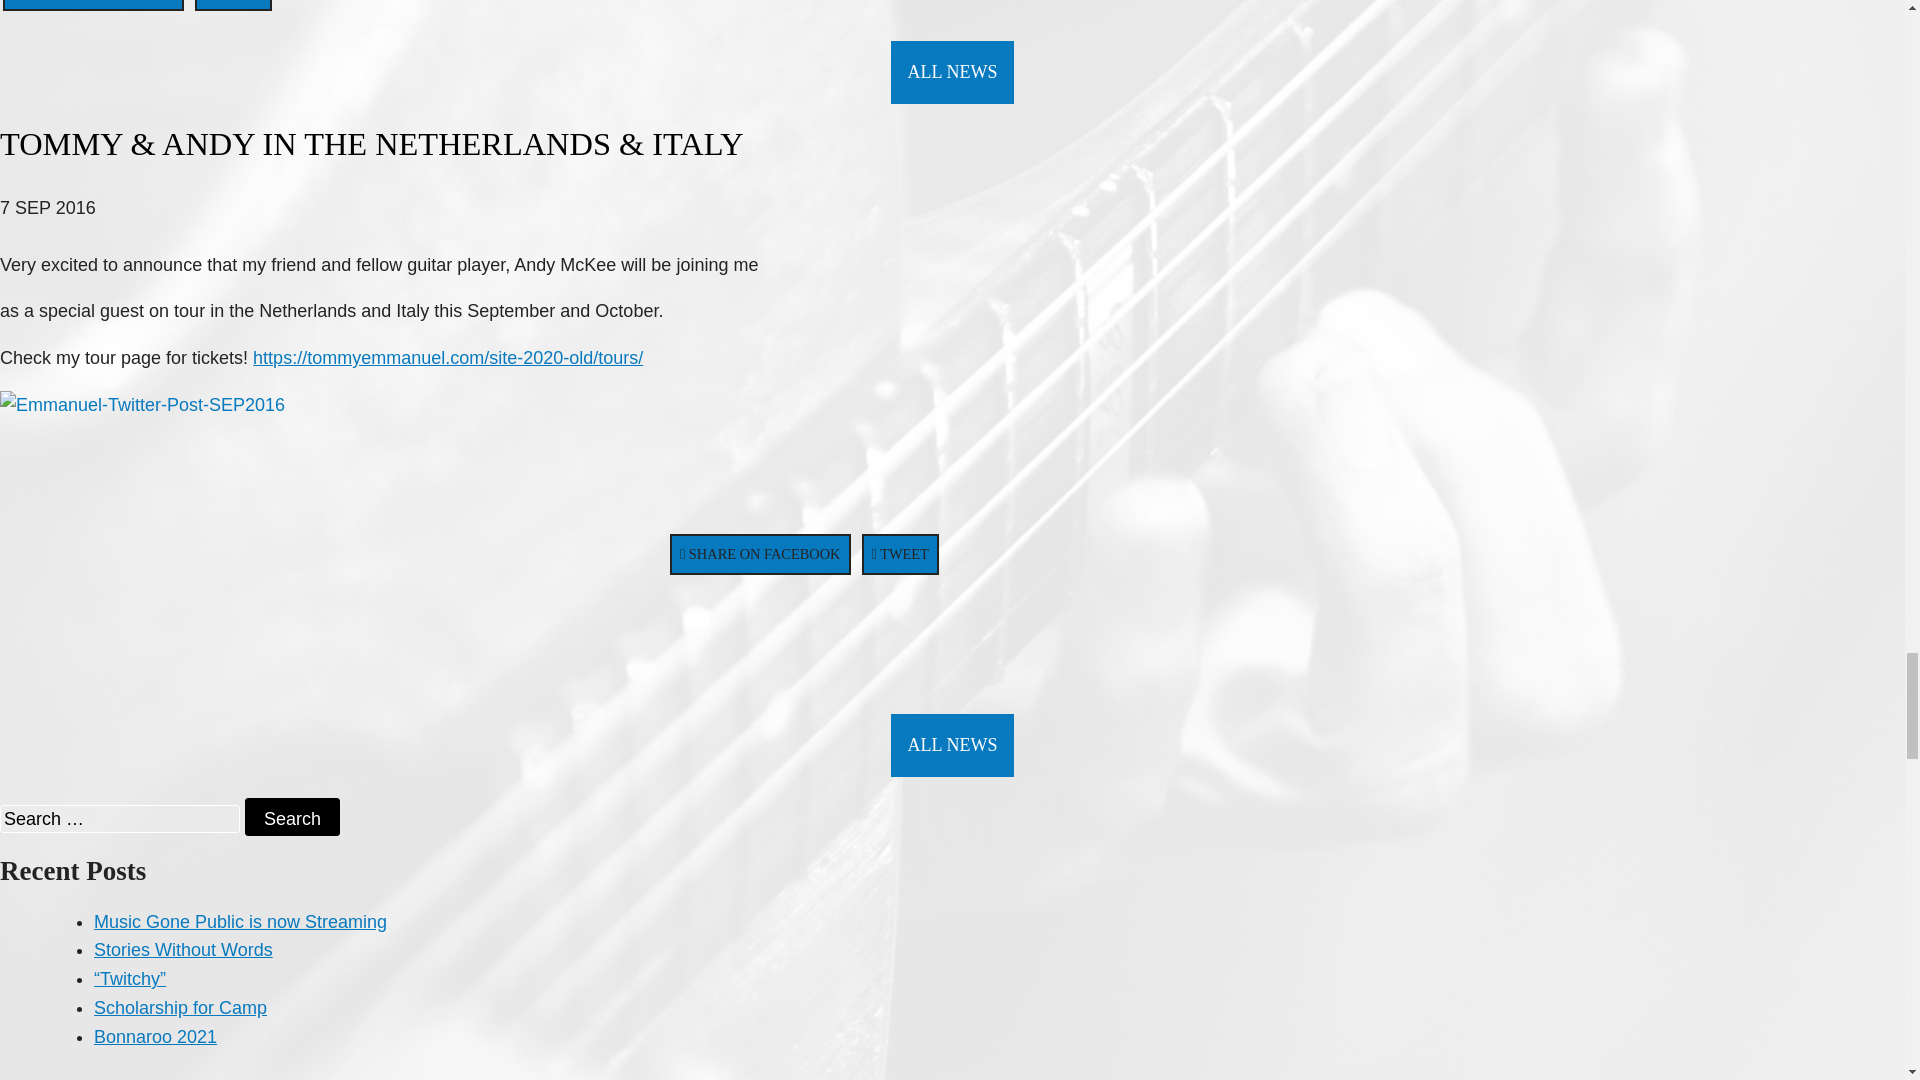 The width and height of the screenshot is (1920, 1080). Describe the element at coordinates (292, 816) in the screenshot. I see `Search` at that location.